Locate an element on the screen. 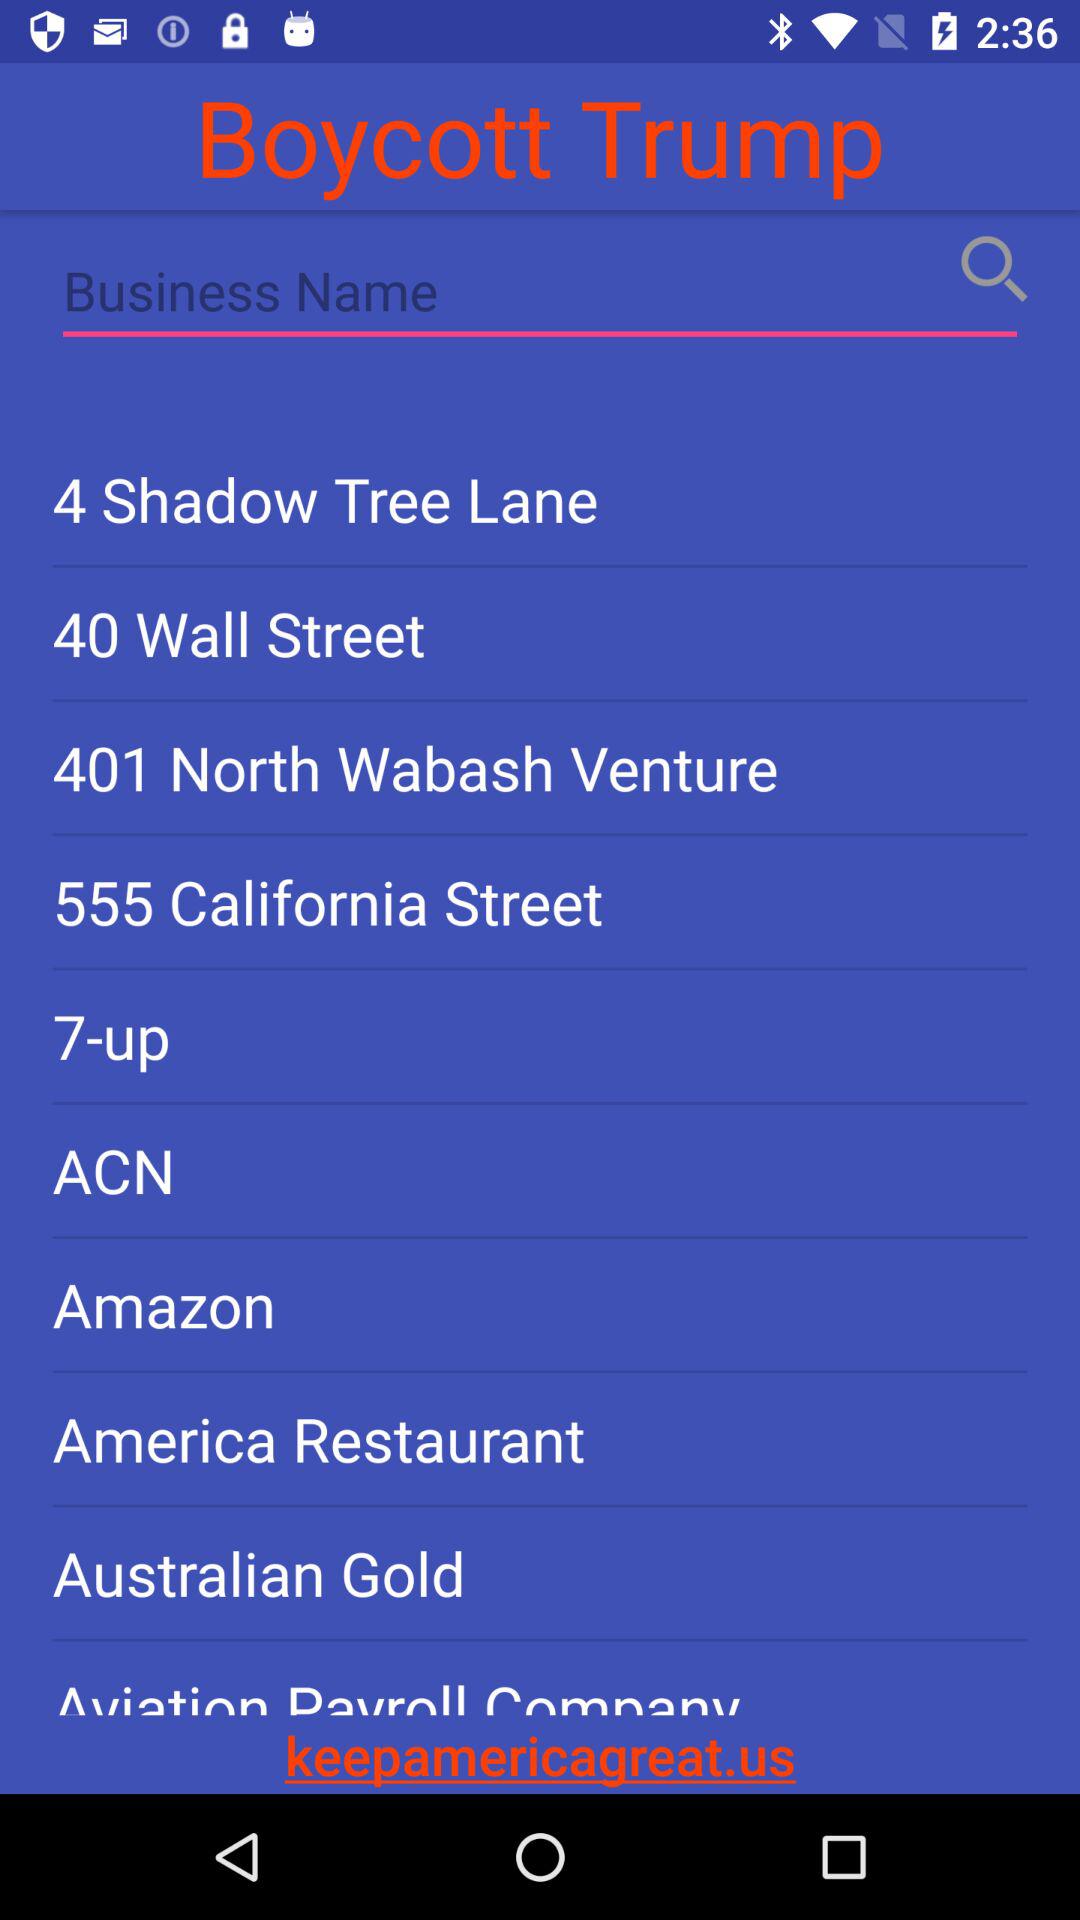 This screenshot has width=1080, height=1920. click icon below australian gold item is located at coordinates (540, 1678).